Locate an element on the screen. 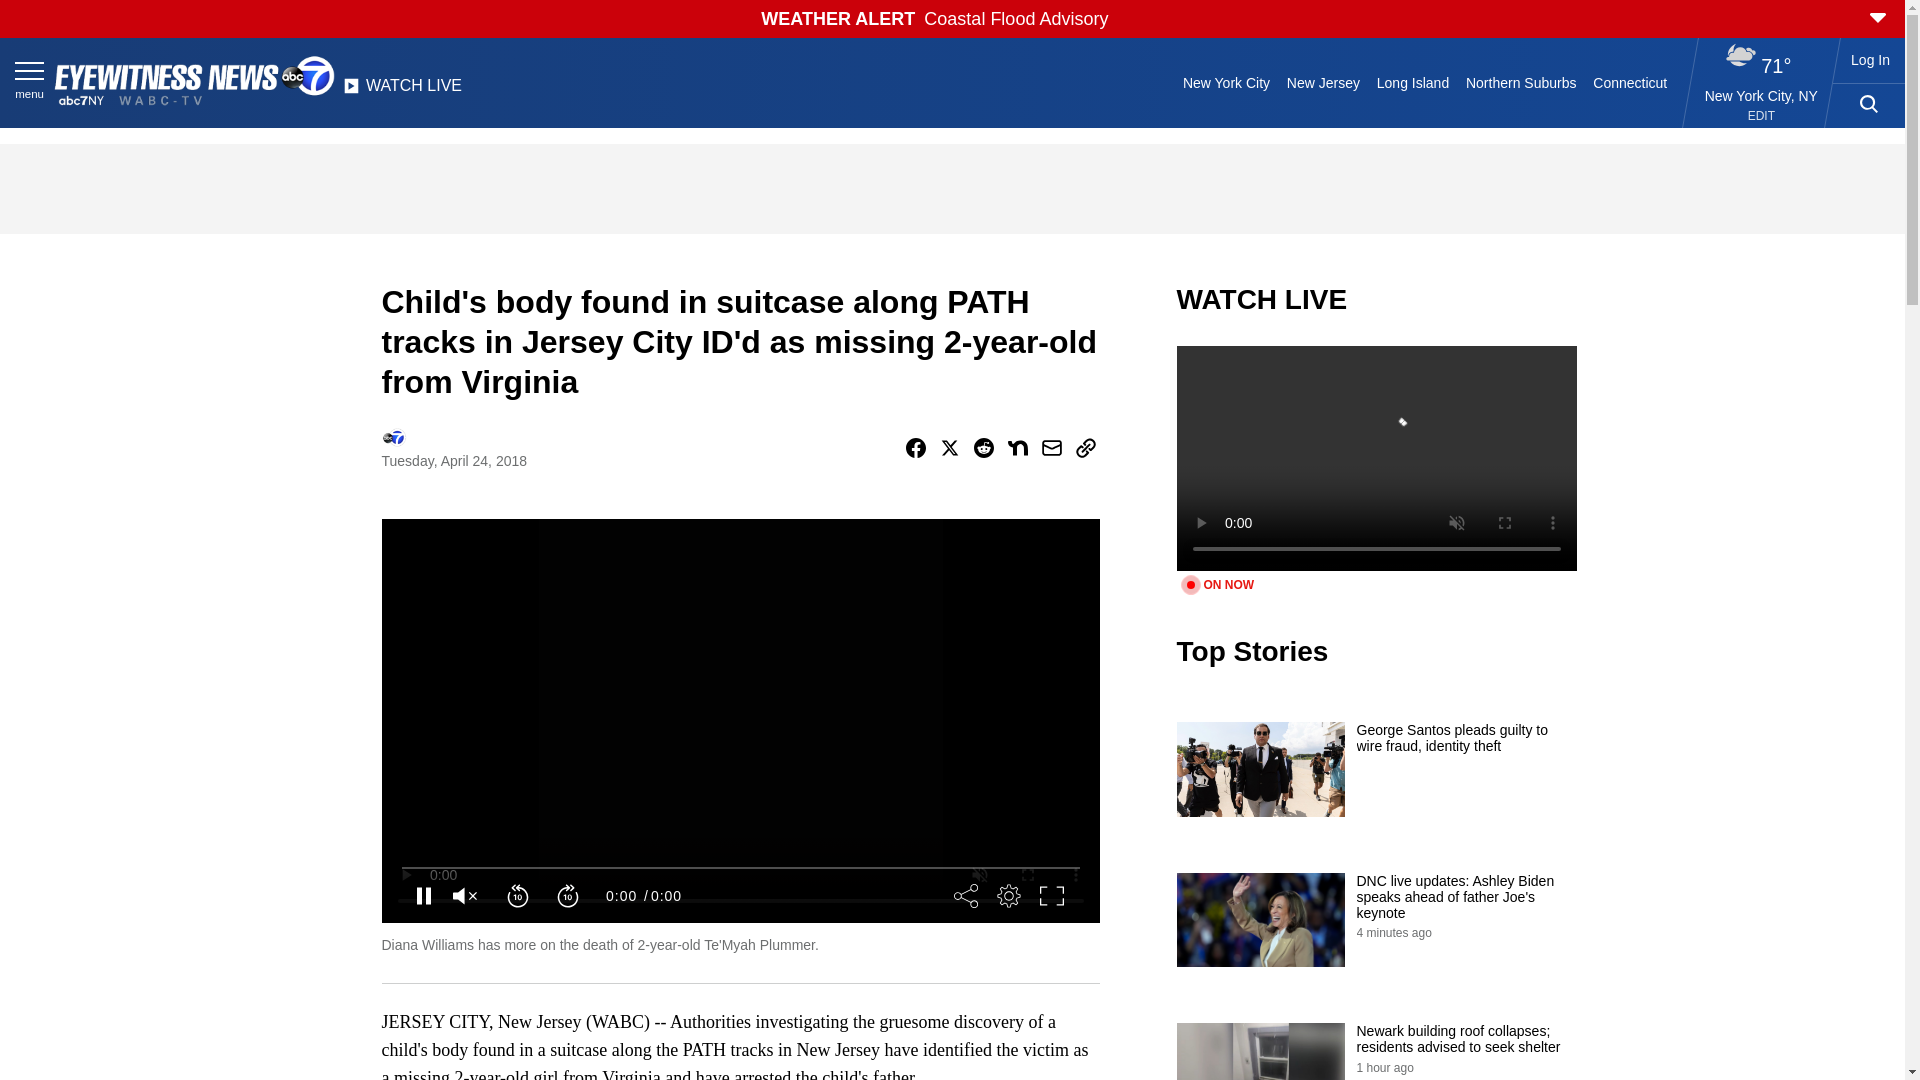 This screenshot has width=1920, height=1080. Northern Suburbs is located at coordinates (1521, 82).